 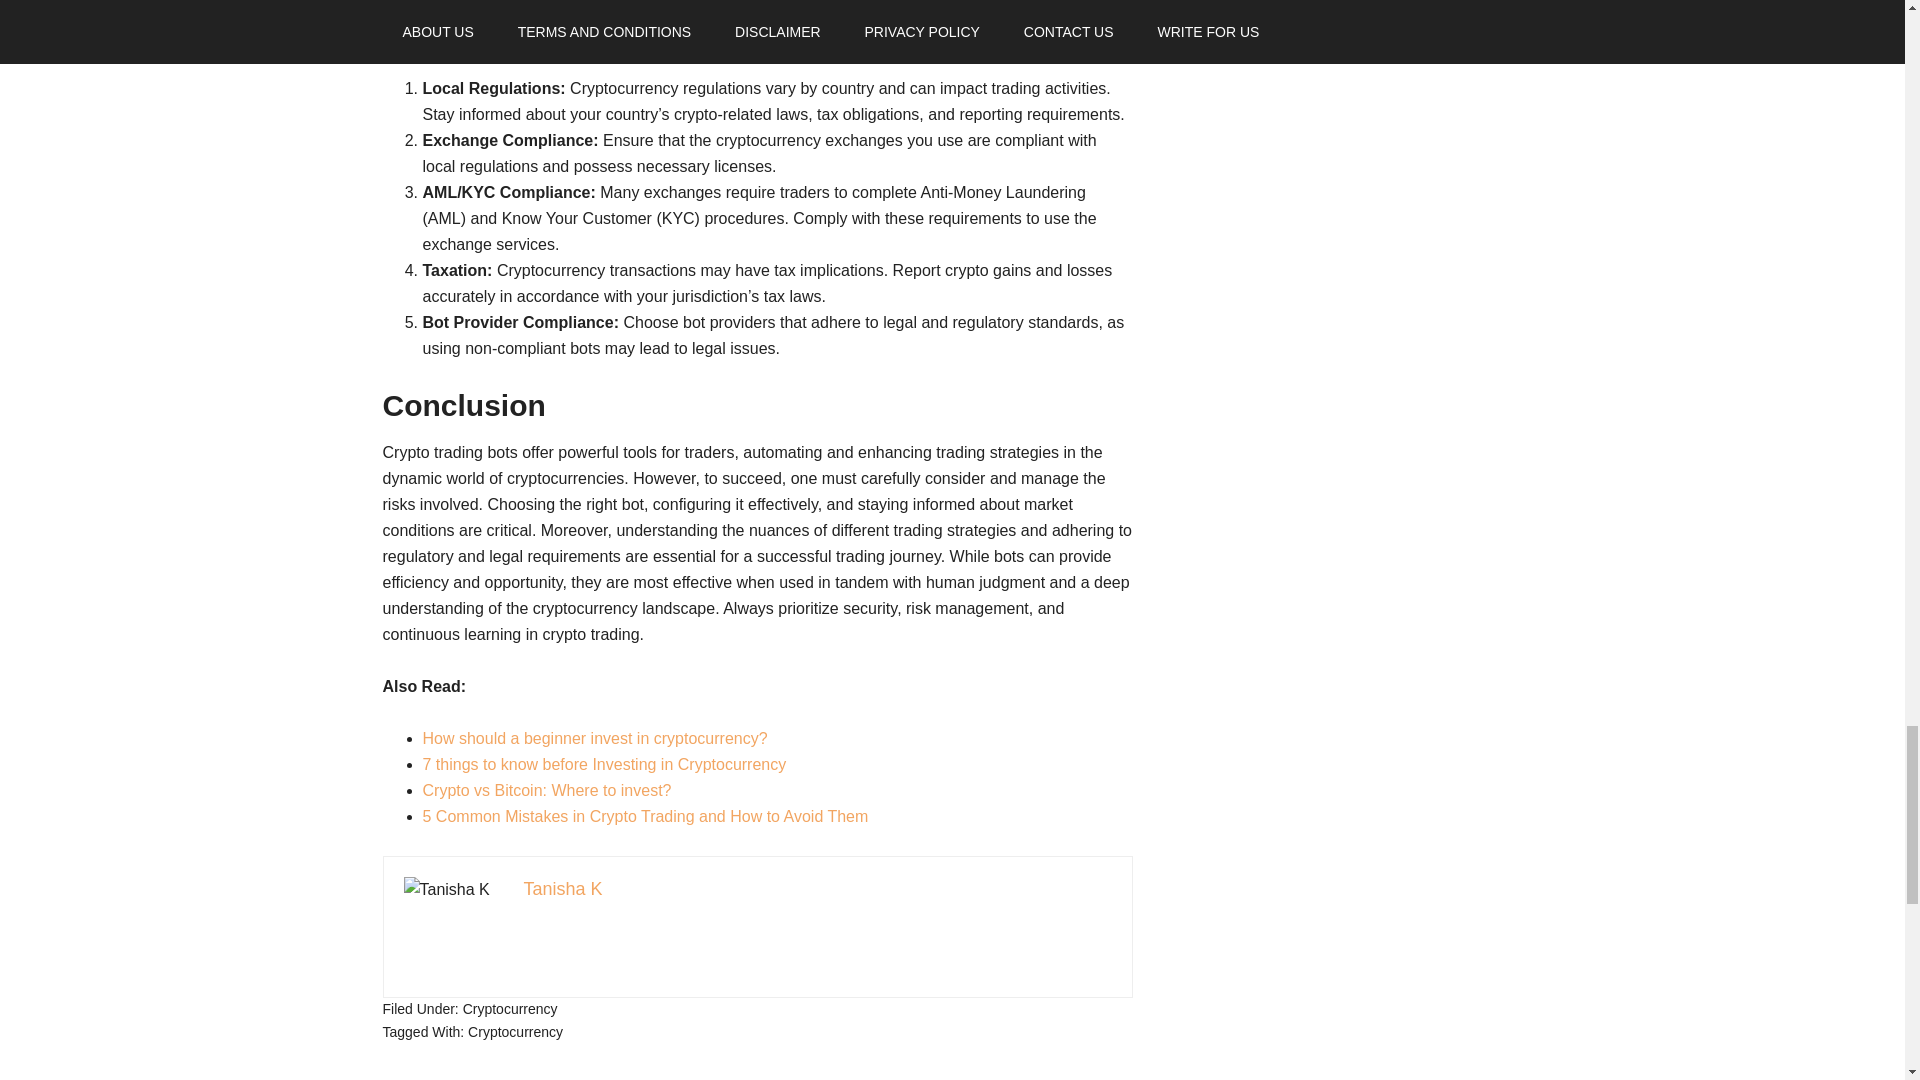 What do you see at coordinates (644, 816) in the screenshot?
I see `5 Common Mistakes in Crypto Trading and How to Avoid Them` at bounding box center [644, 816].